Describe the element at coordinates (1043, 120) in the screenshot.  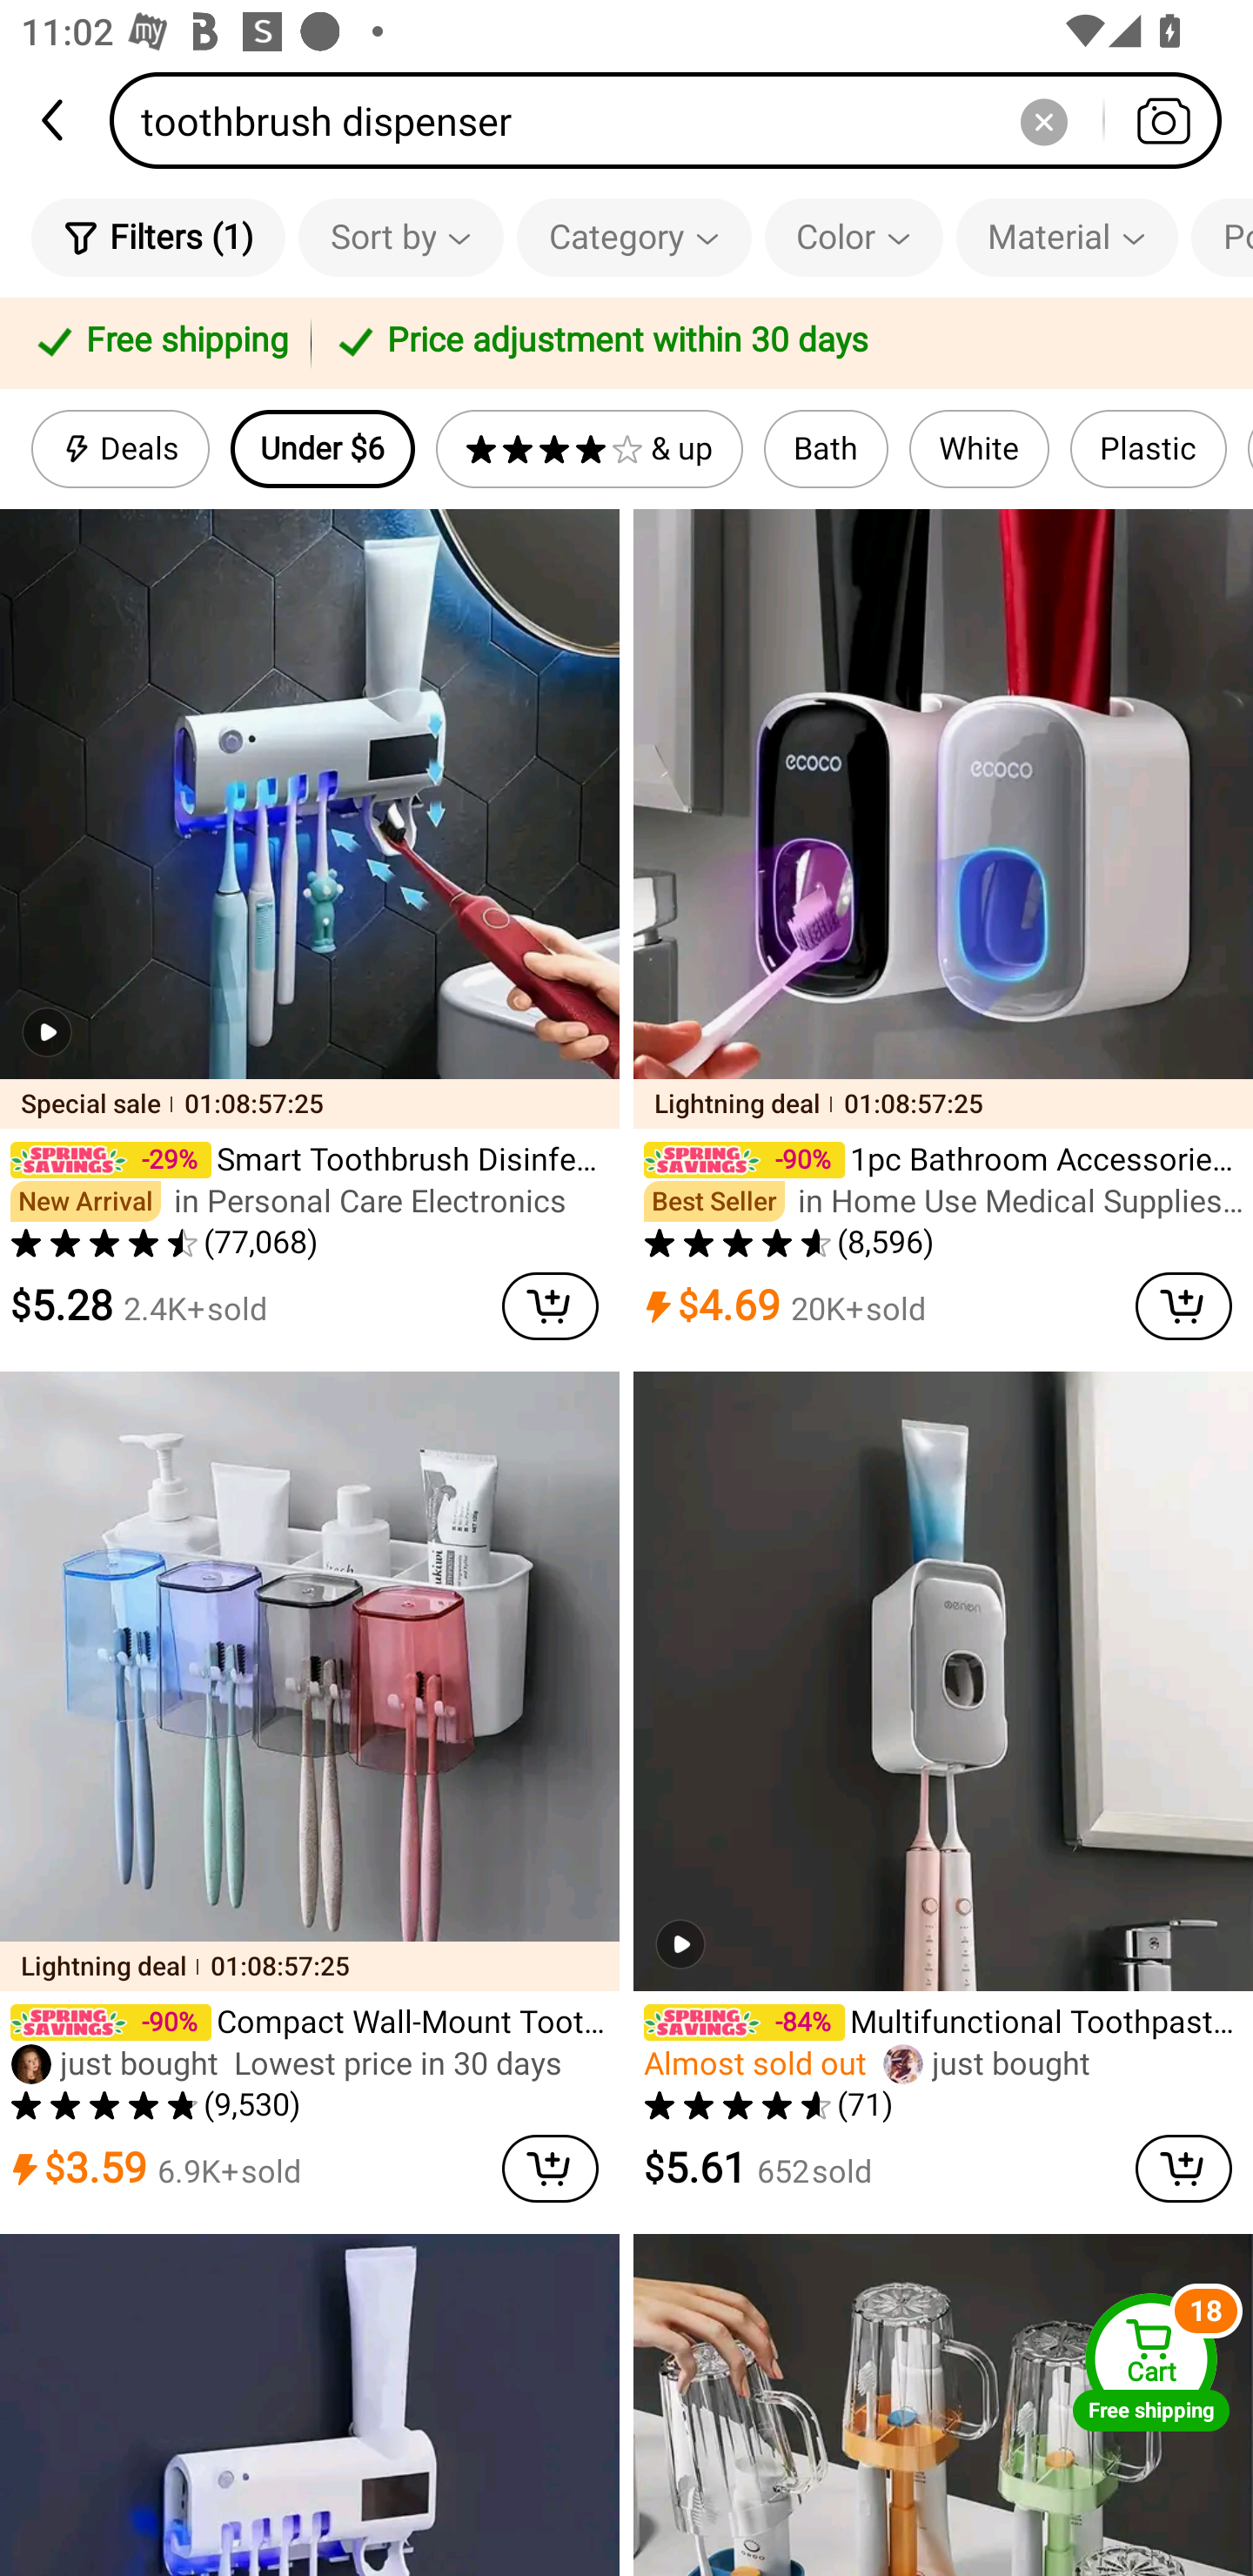
I see `Delete search history` at that location.